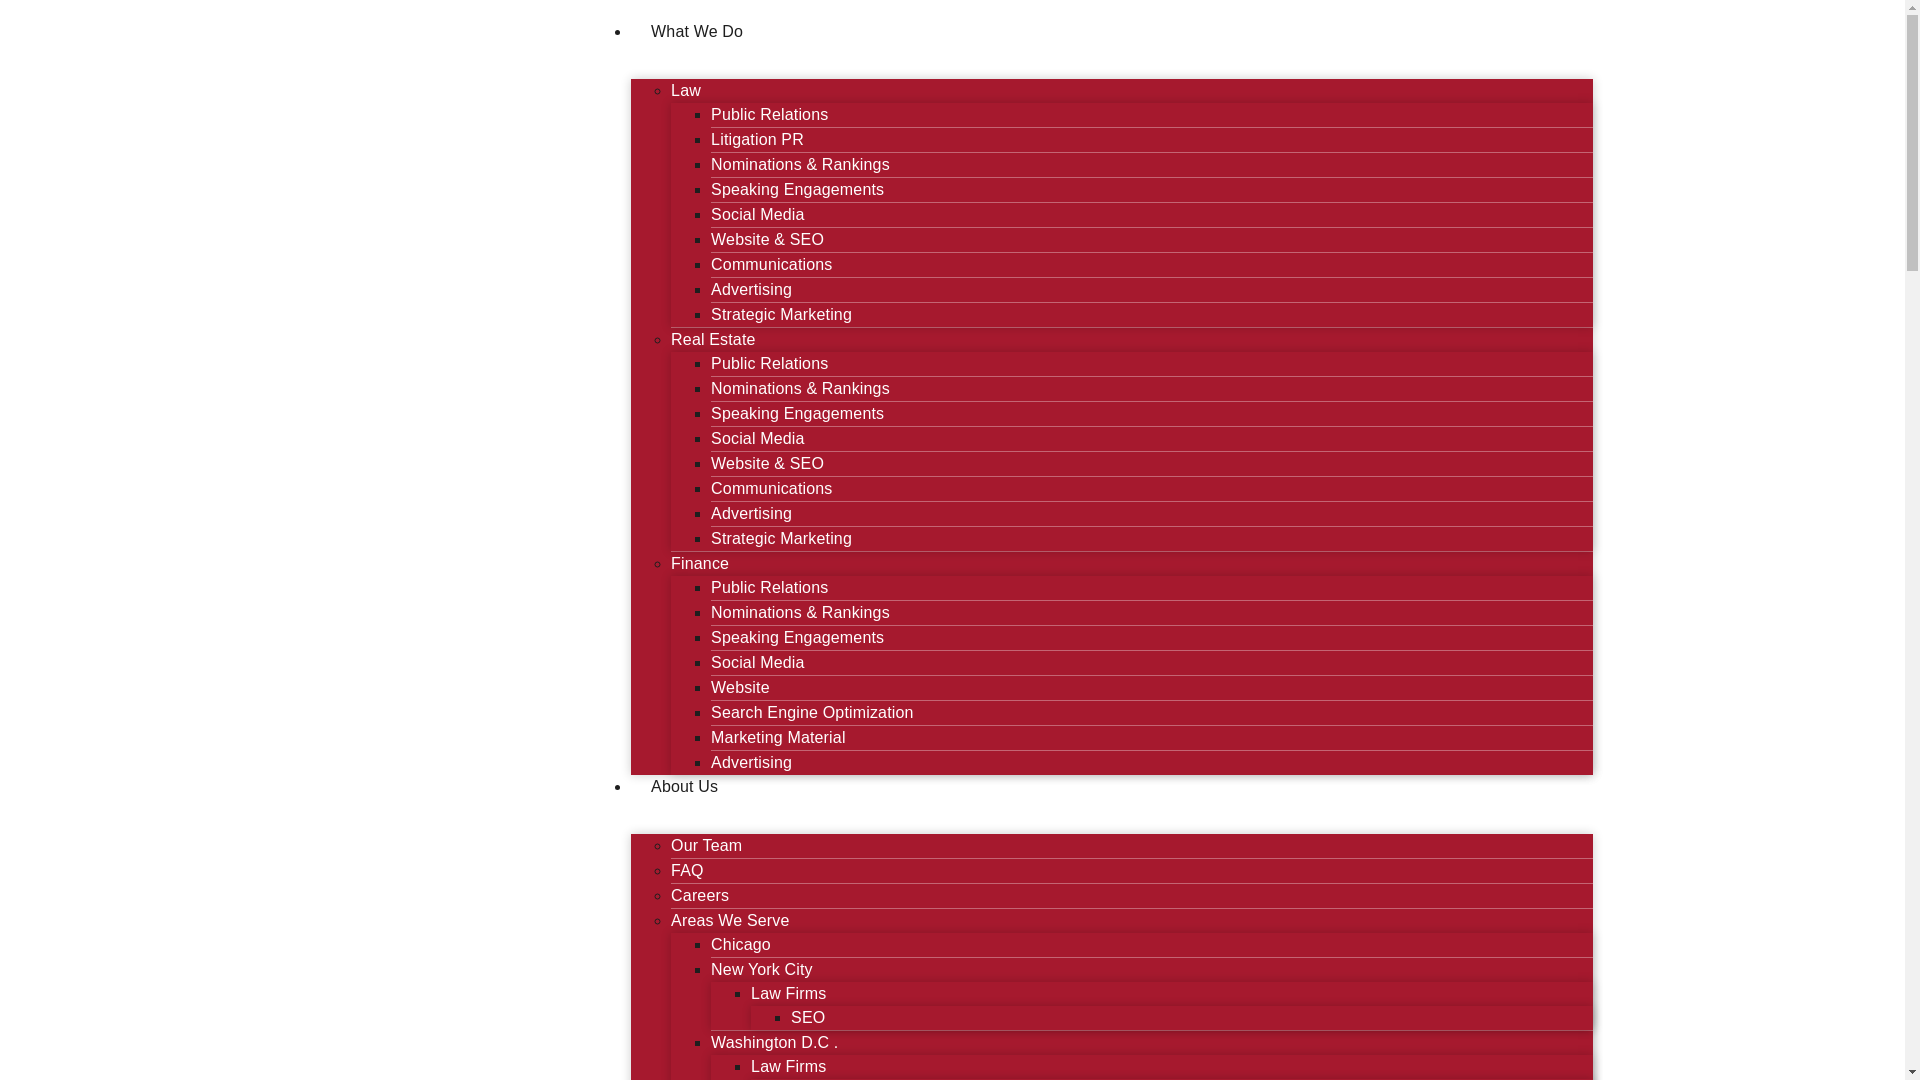 The width and height of the screenshot is (1920, 1080). I want to click on New York City, so click(761, 970).